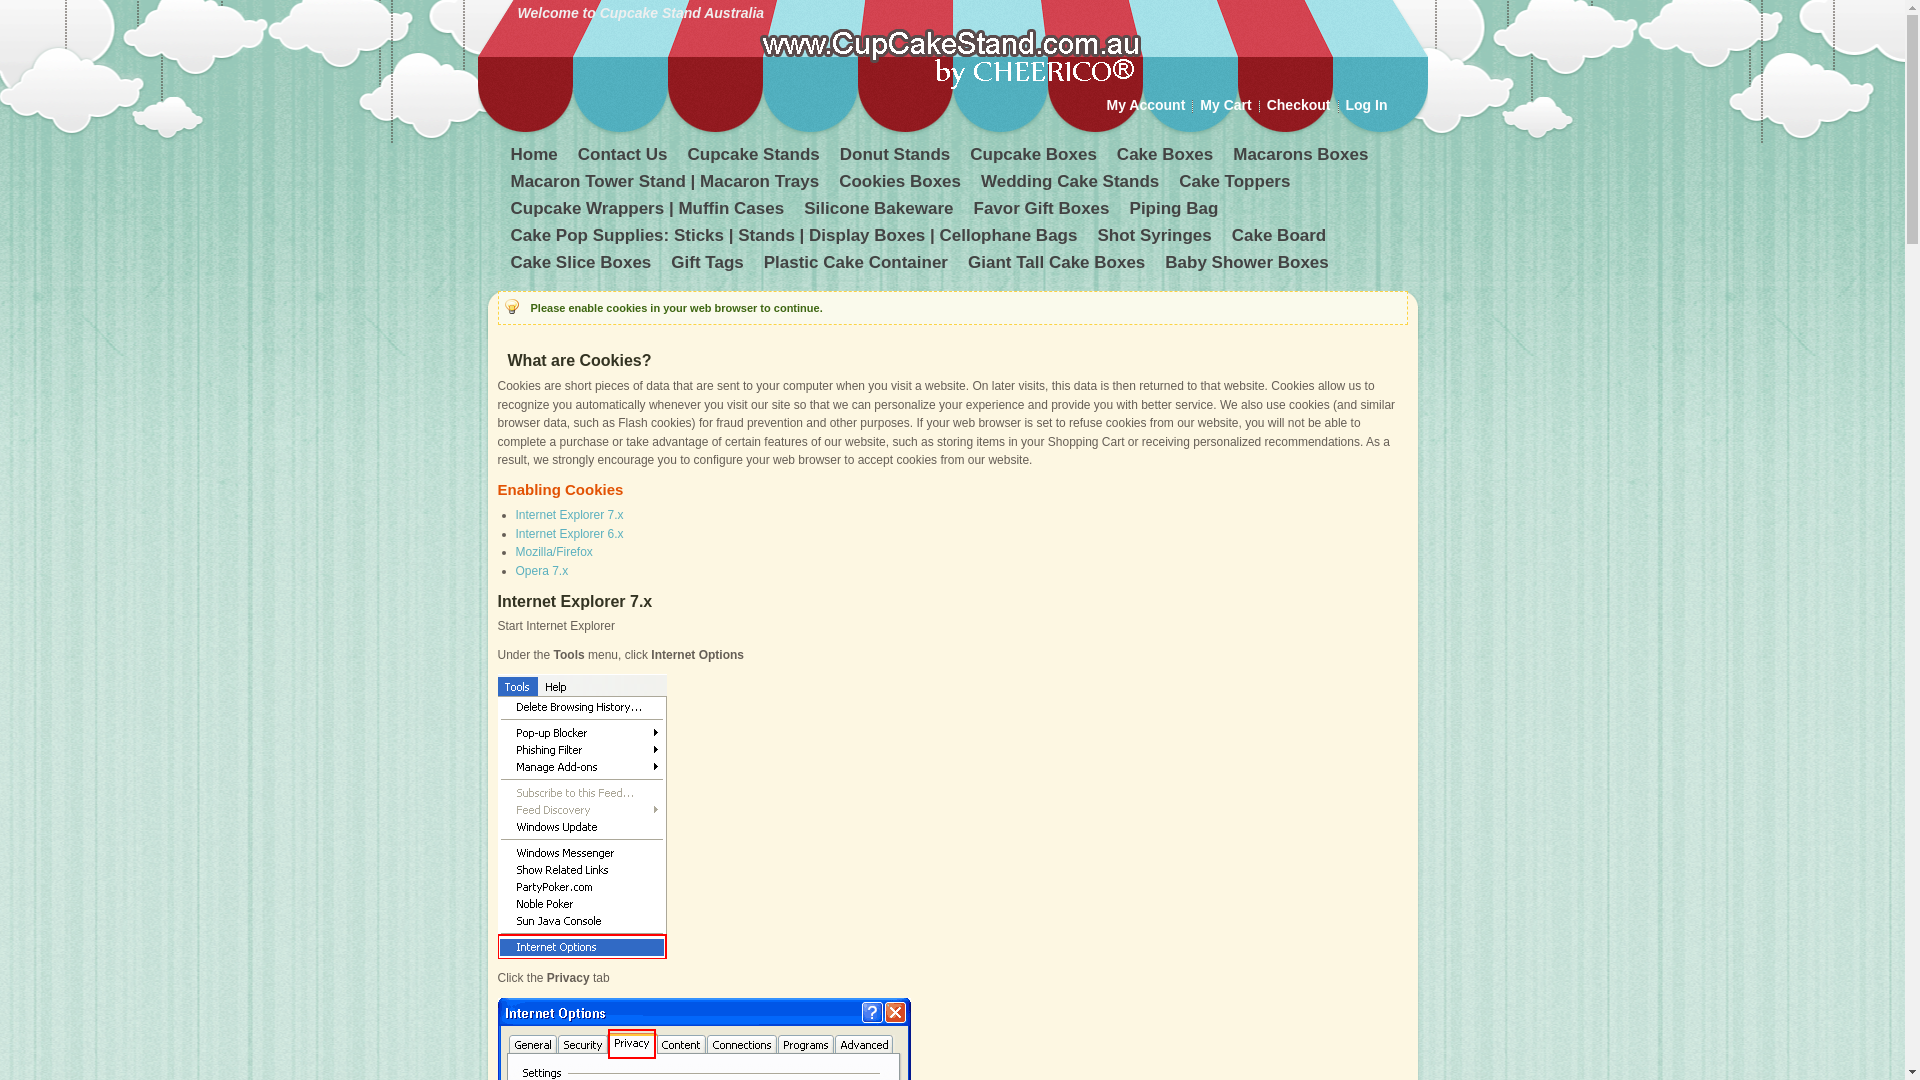 The image size is (1920, 1080). I want to click on Shot Syringes, so click(1156, 238).